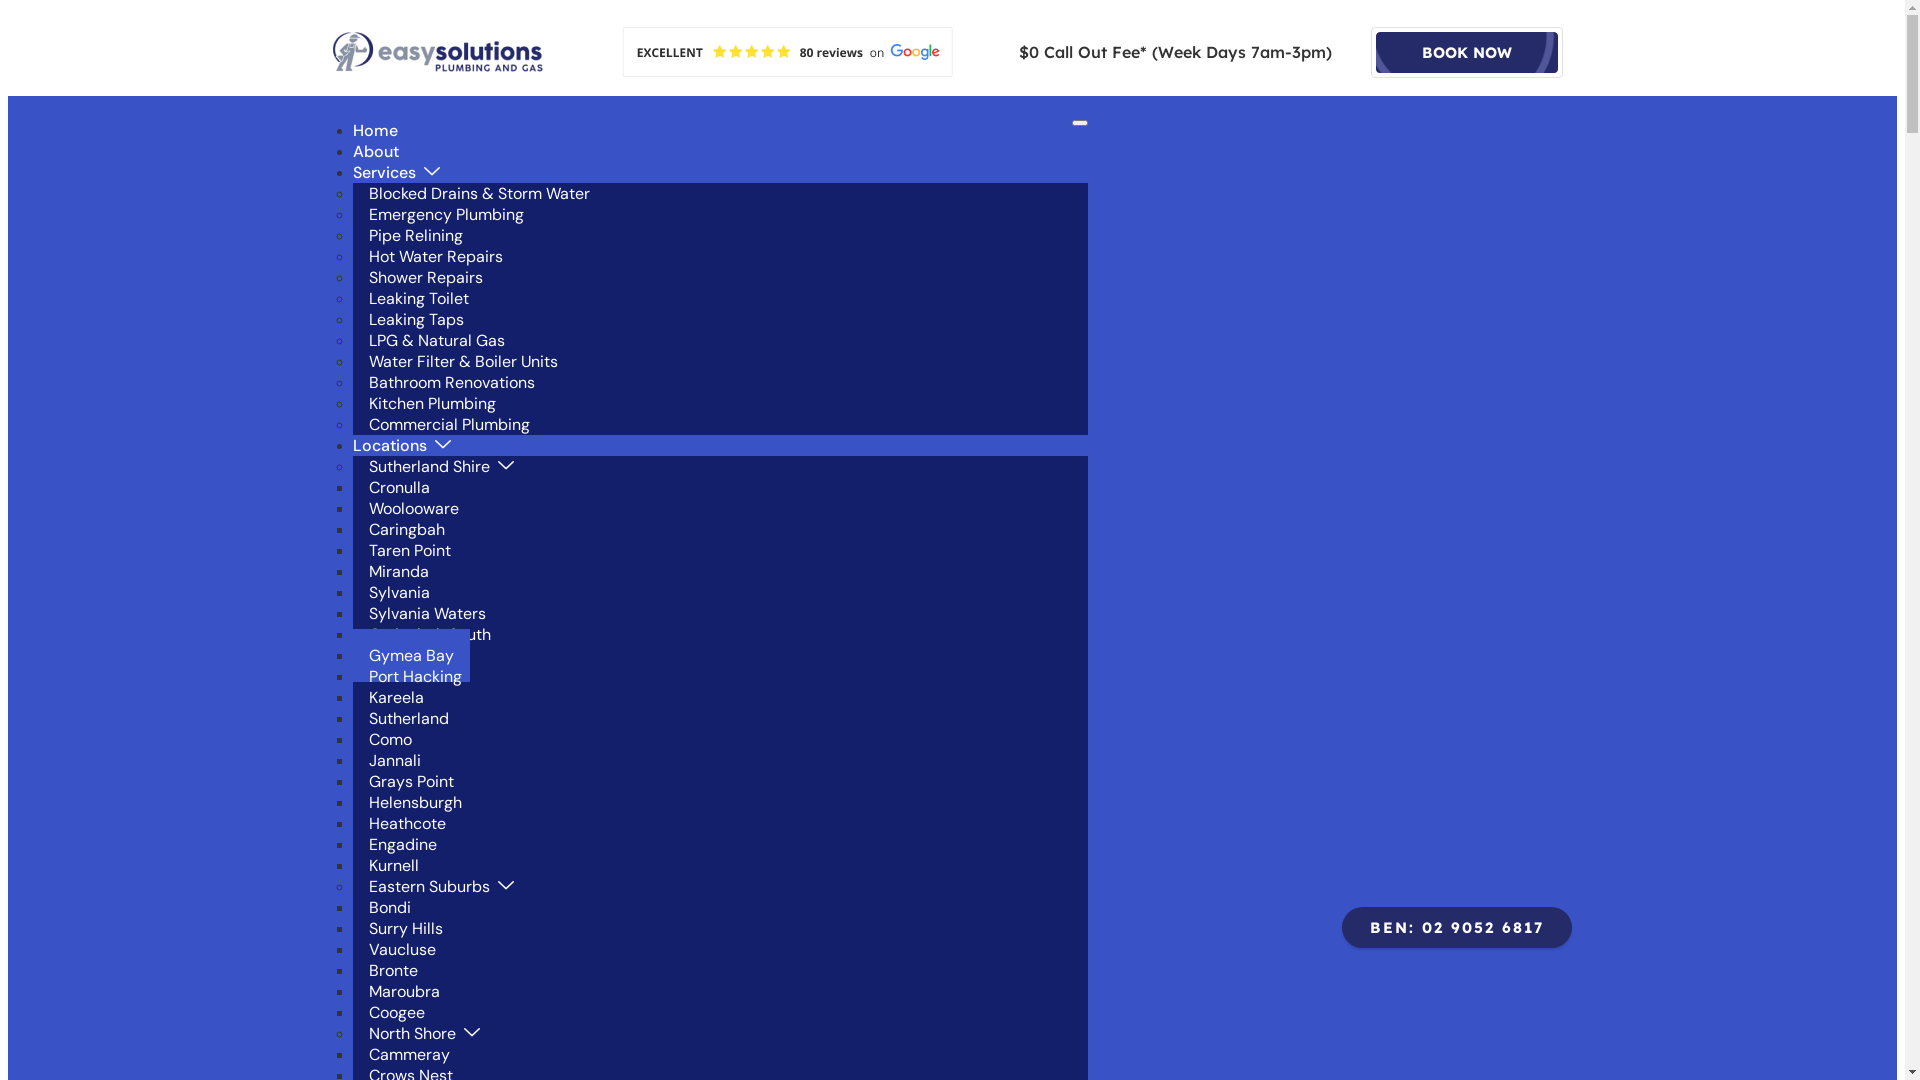 The image size is (1920, 1080). I want to click on Bronte, so click(392, 970).